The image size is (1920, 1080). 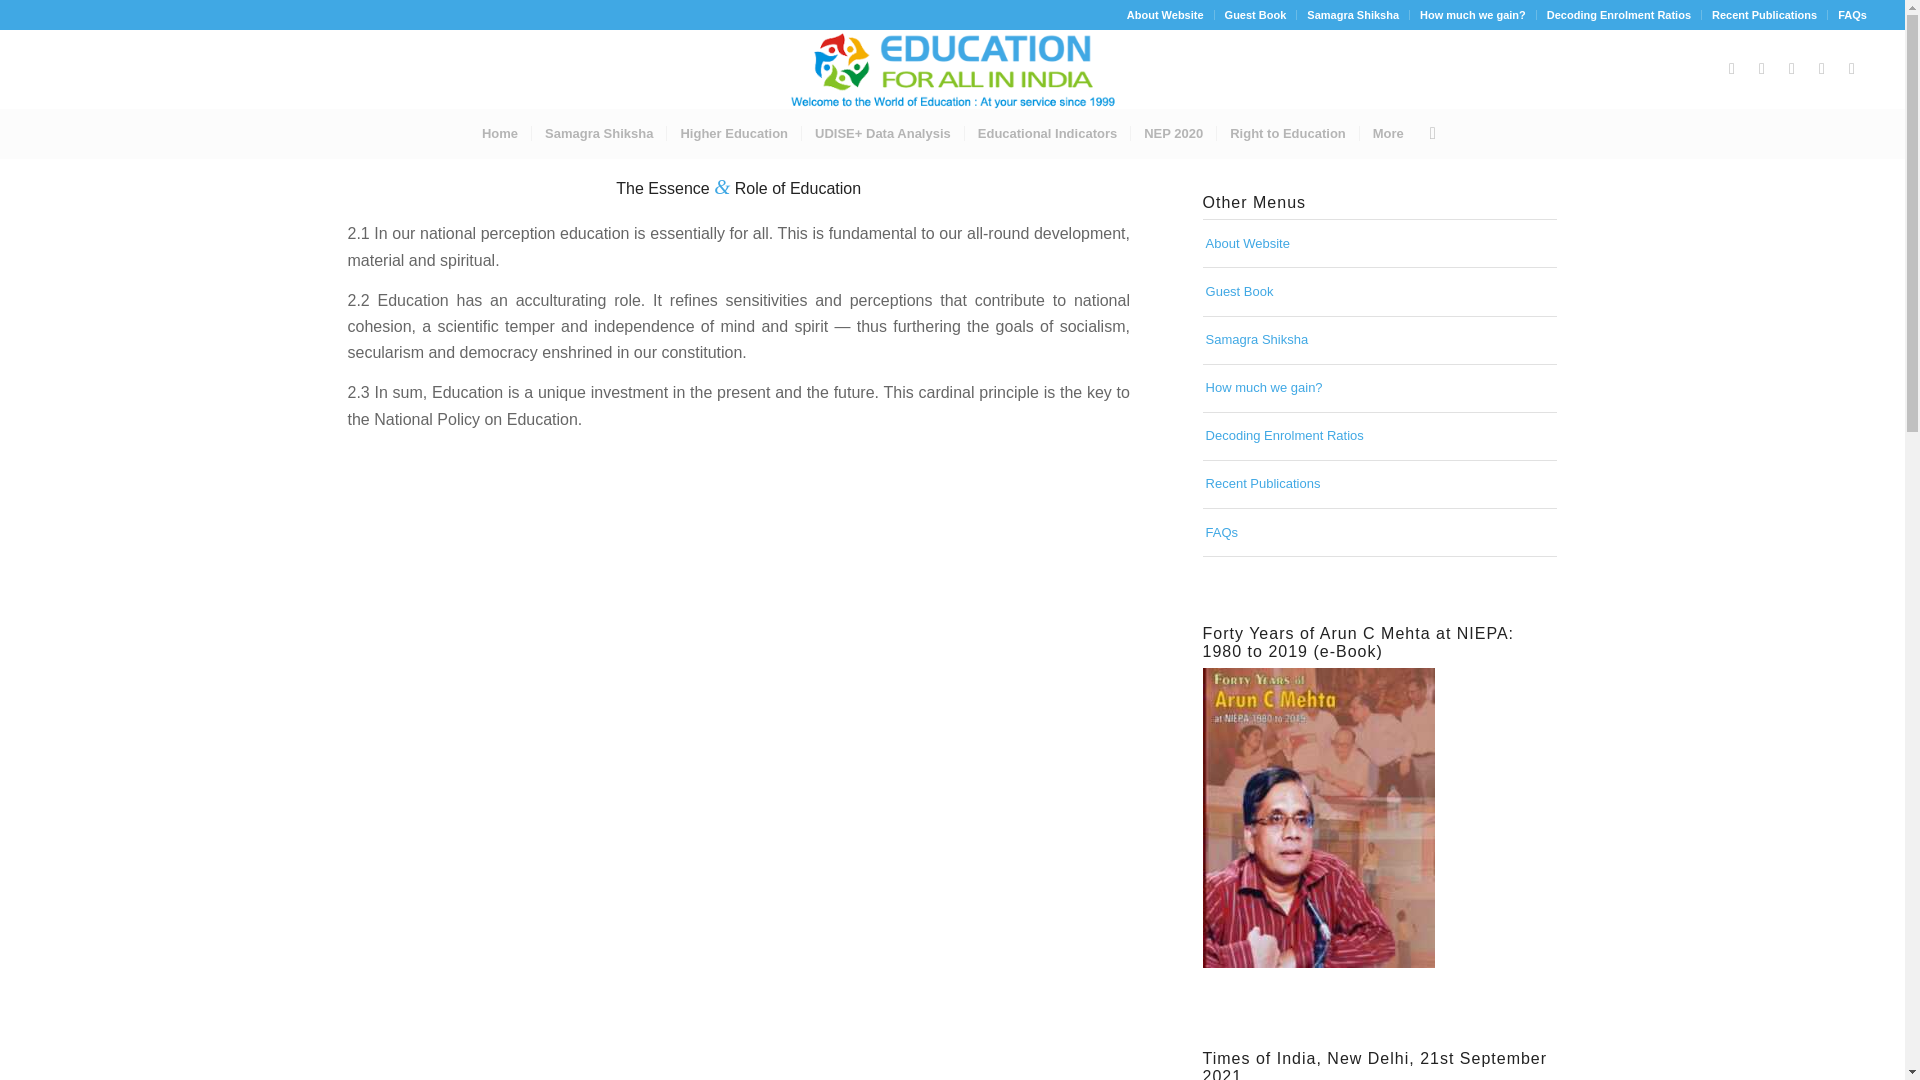 I want to click on Guest Book, so click(x=1255, y=15).